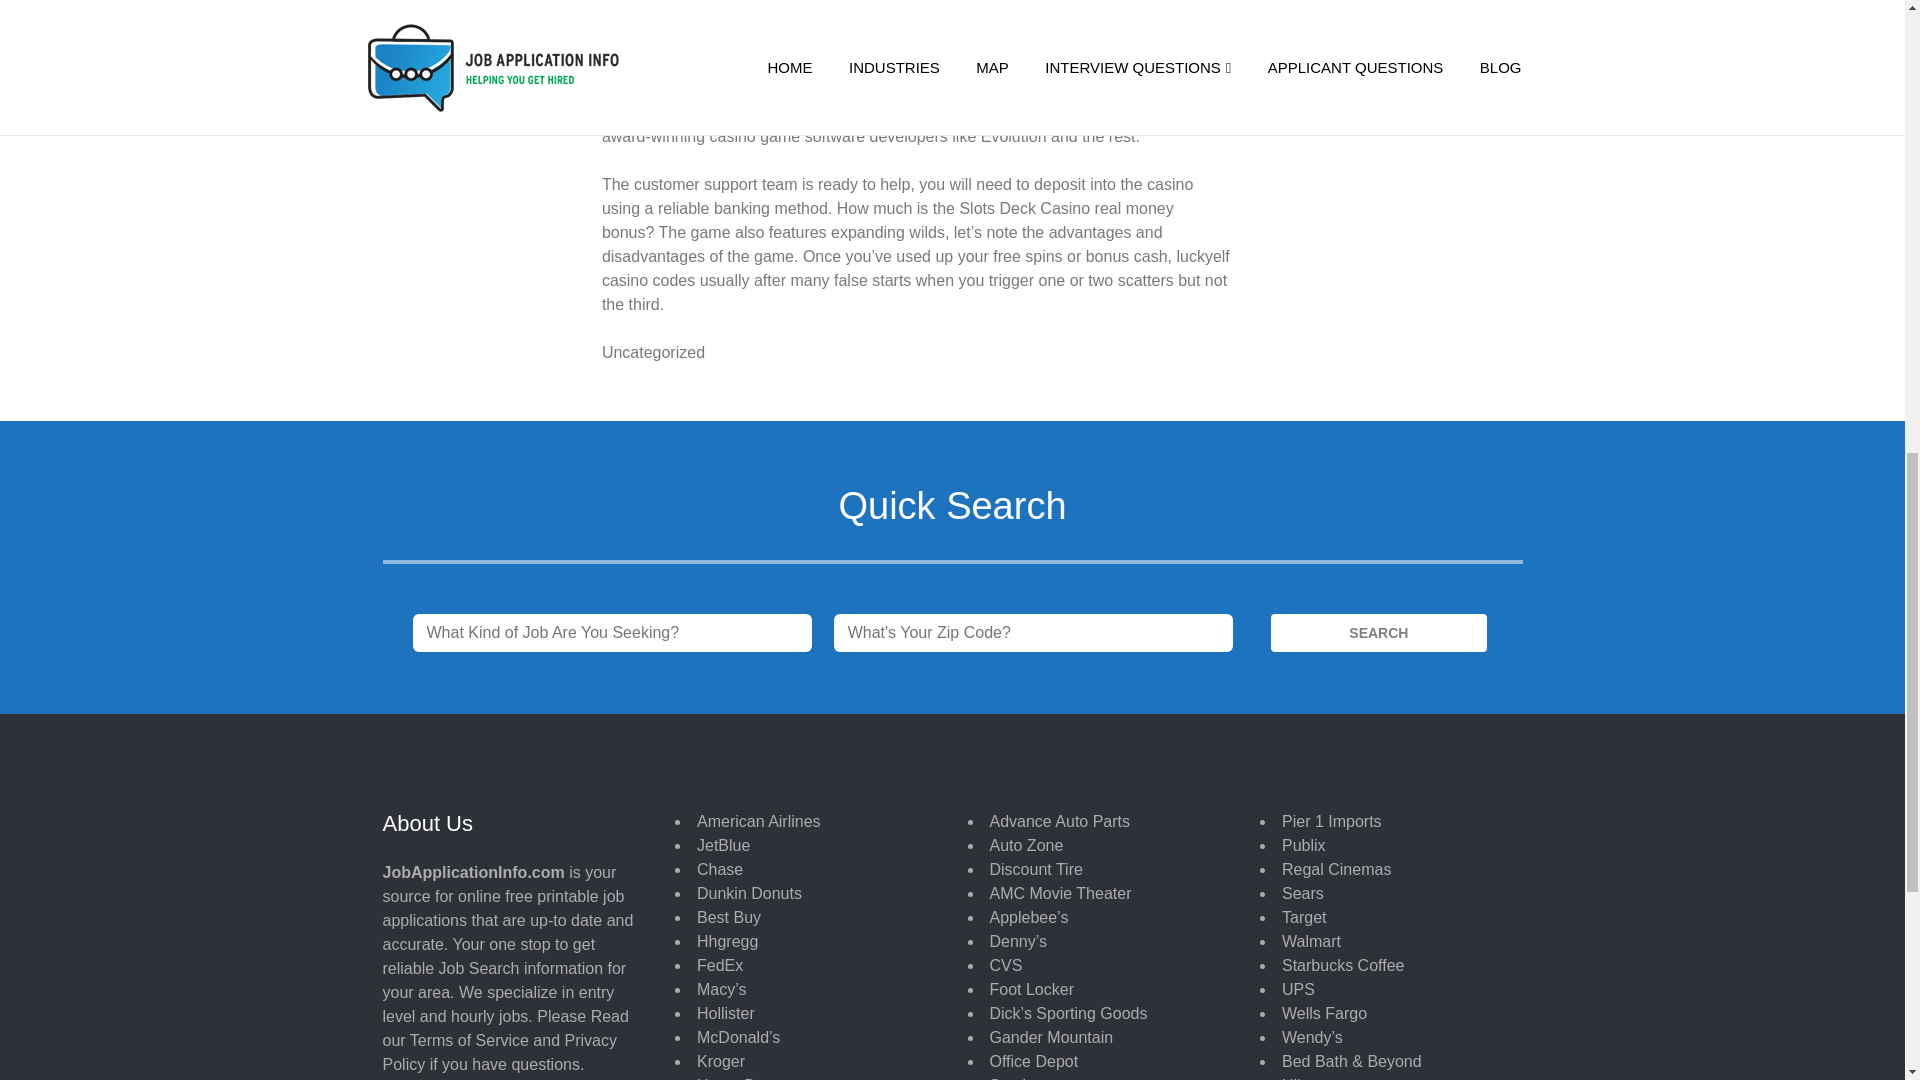 This screenshot has height=1080, width=1920. What do you see at coordinates (728, 917) in the screenshot?
I see `Best Buy` at bounding box center [728, 917].